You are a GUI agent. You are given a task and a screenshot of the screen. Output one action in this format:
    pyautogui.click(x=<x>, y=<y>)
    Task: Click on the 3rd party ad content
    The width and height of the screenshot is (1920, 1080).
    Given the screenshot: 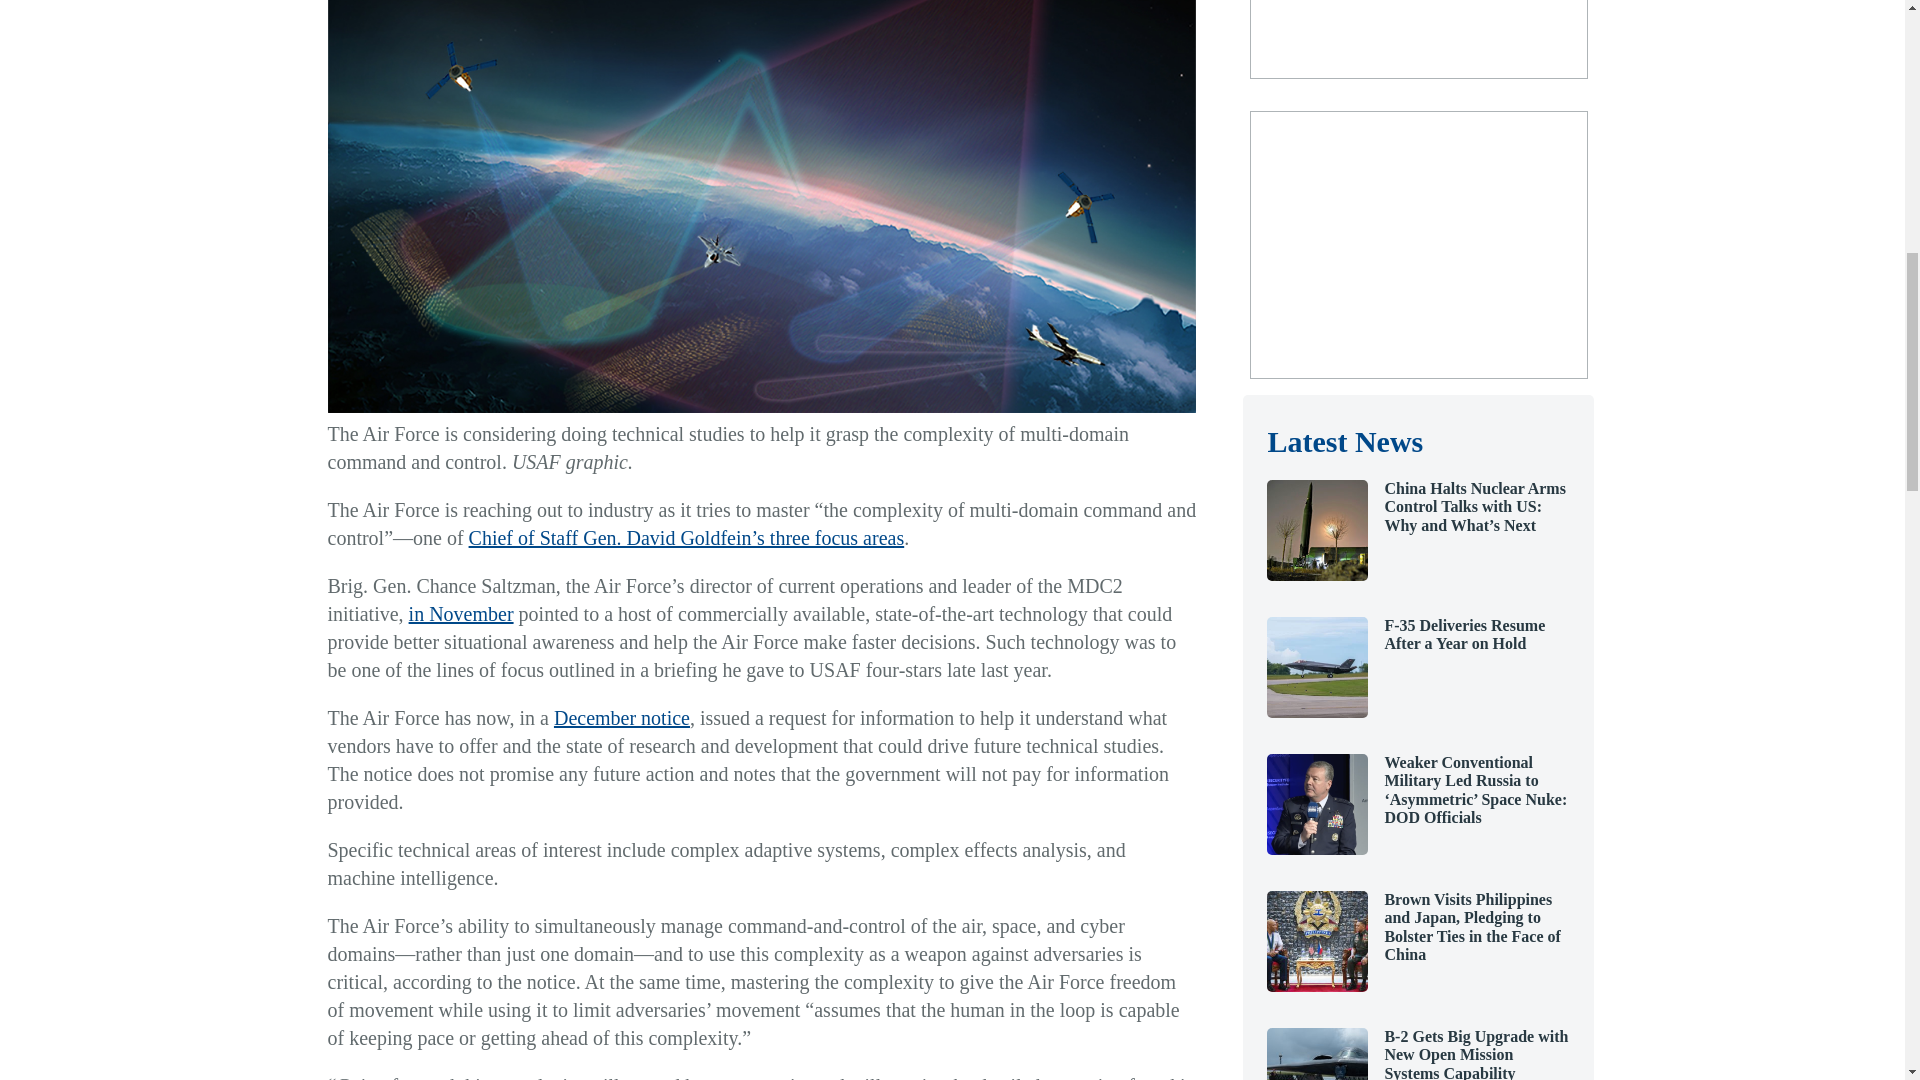 What is the action you would take?
    pyautogui.click(x=1418, y=35)
    